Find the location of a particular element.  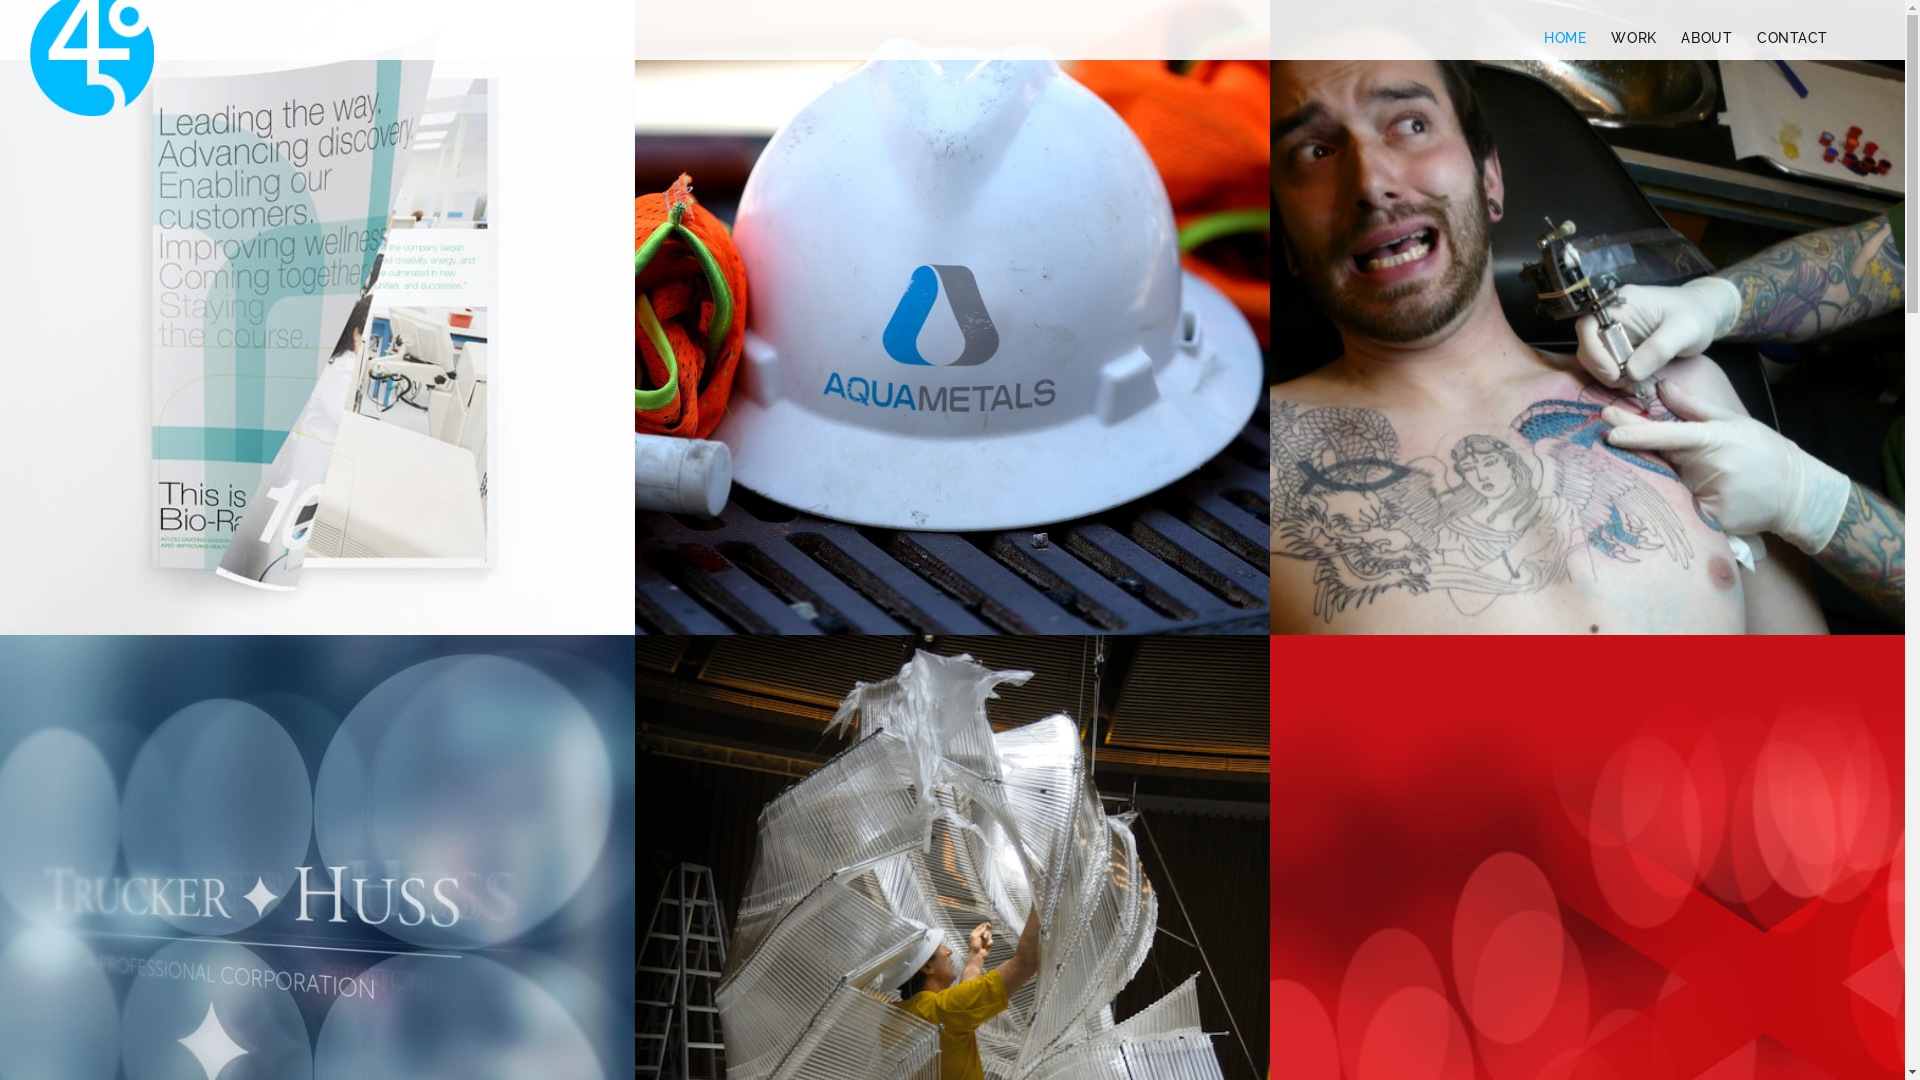

ABOUT is located at coordinates (1706, 38).